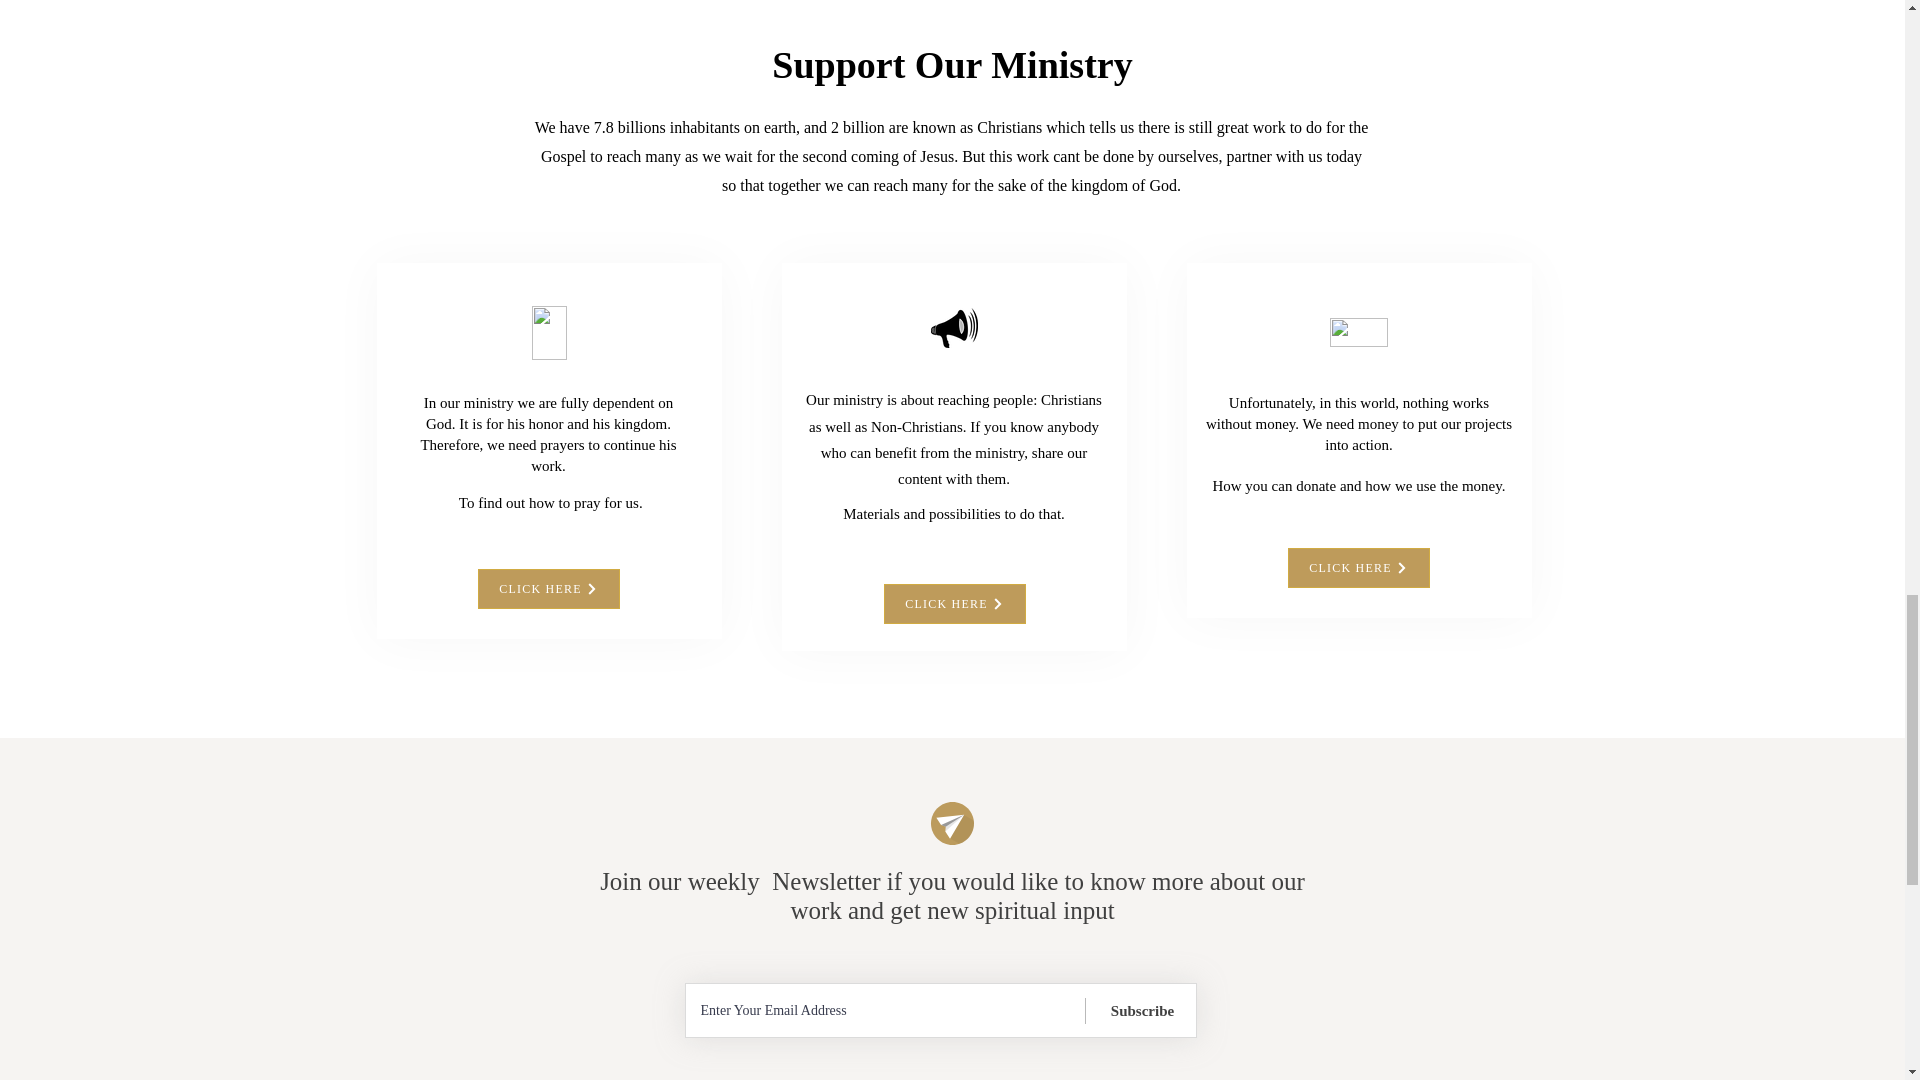  What do you see at coordinates (953, 327) in the screenshot?
I see `Megaphone.png` at bounding box center [953, 327].